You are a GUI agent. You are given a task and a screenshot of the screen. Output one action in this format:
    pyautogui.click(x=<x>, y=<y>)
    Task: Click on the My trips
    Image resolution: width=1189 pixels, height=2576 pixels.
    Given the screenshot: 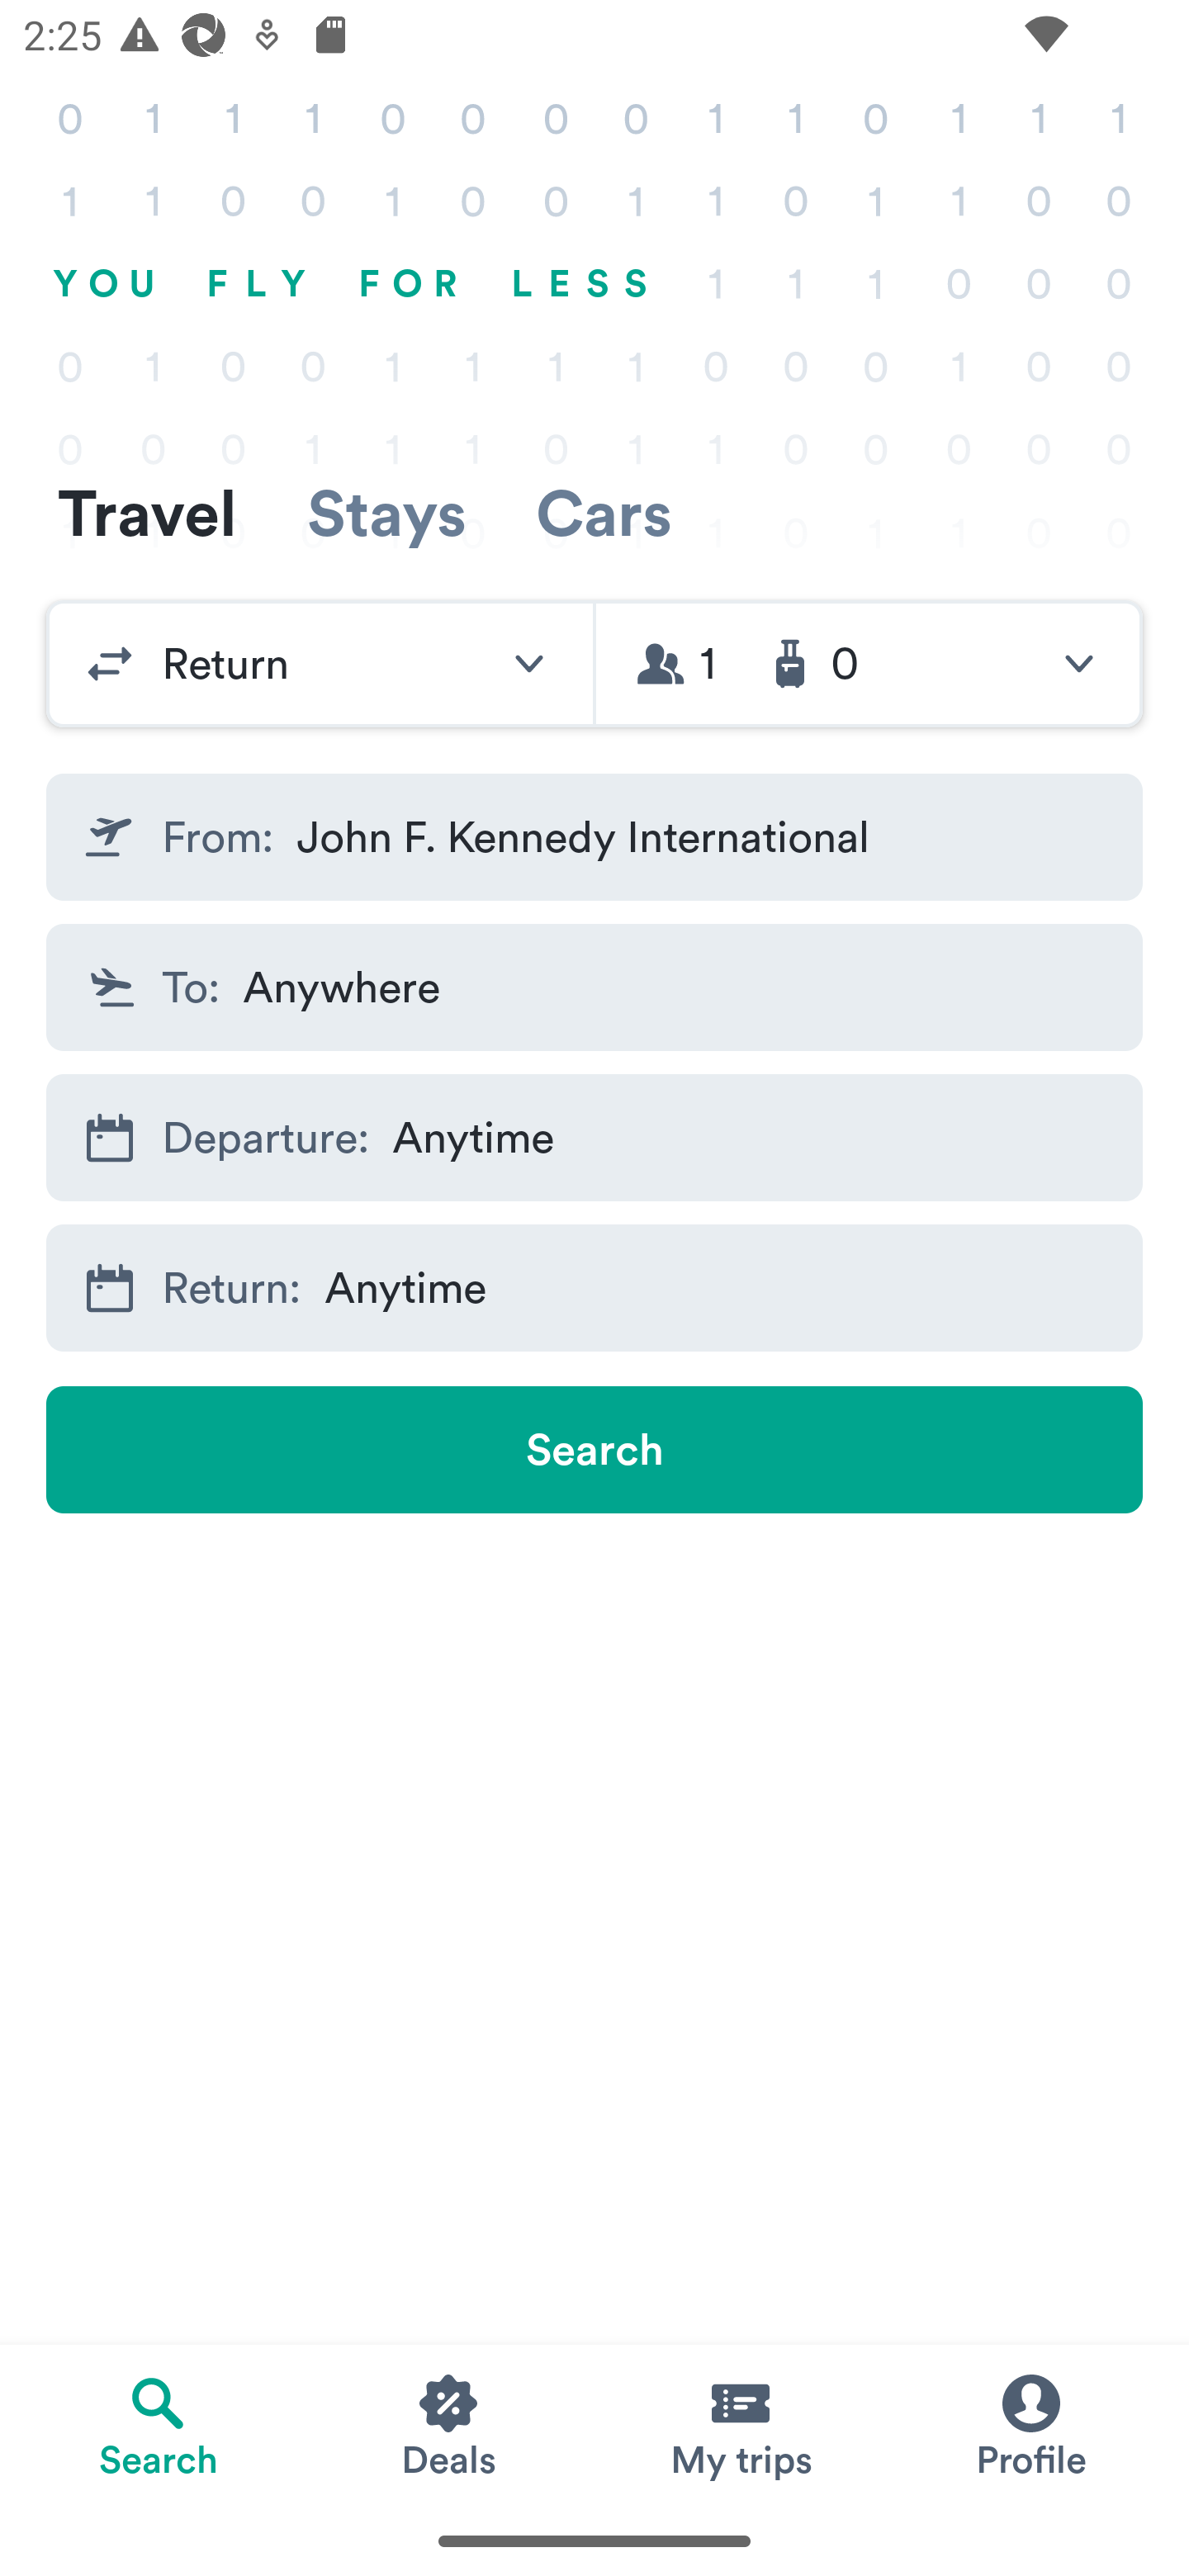 What is the action you would take?
    pyautogui.click(x=740, y=2425)
    